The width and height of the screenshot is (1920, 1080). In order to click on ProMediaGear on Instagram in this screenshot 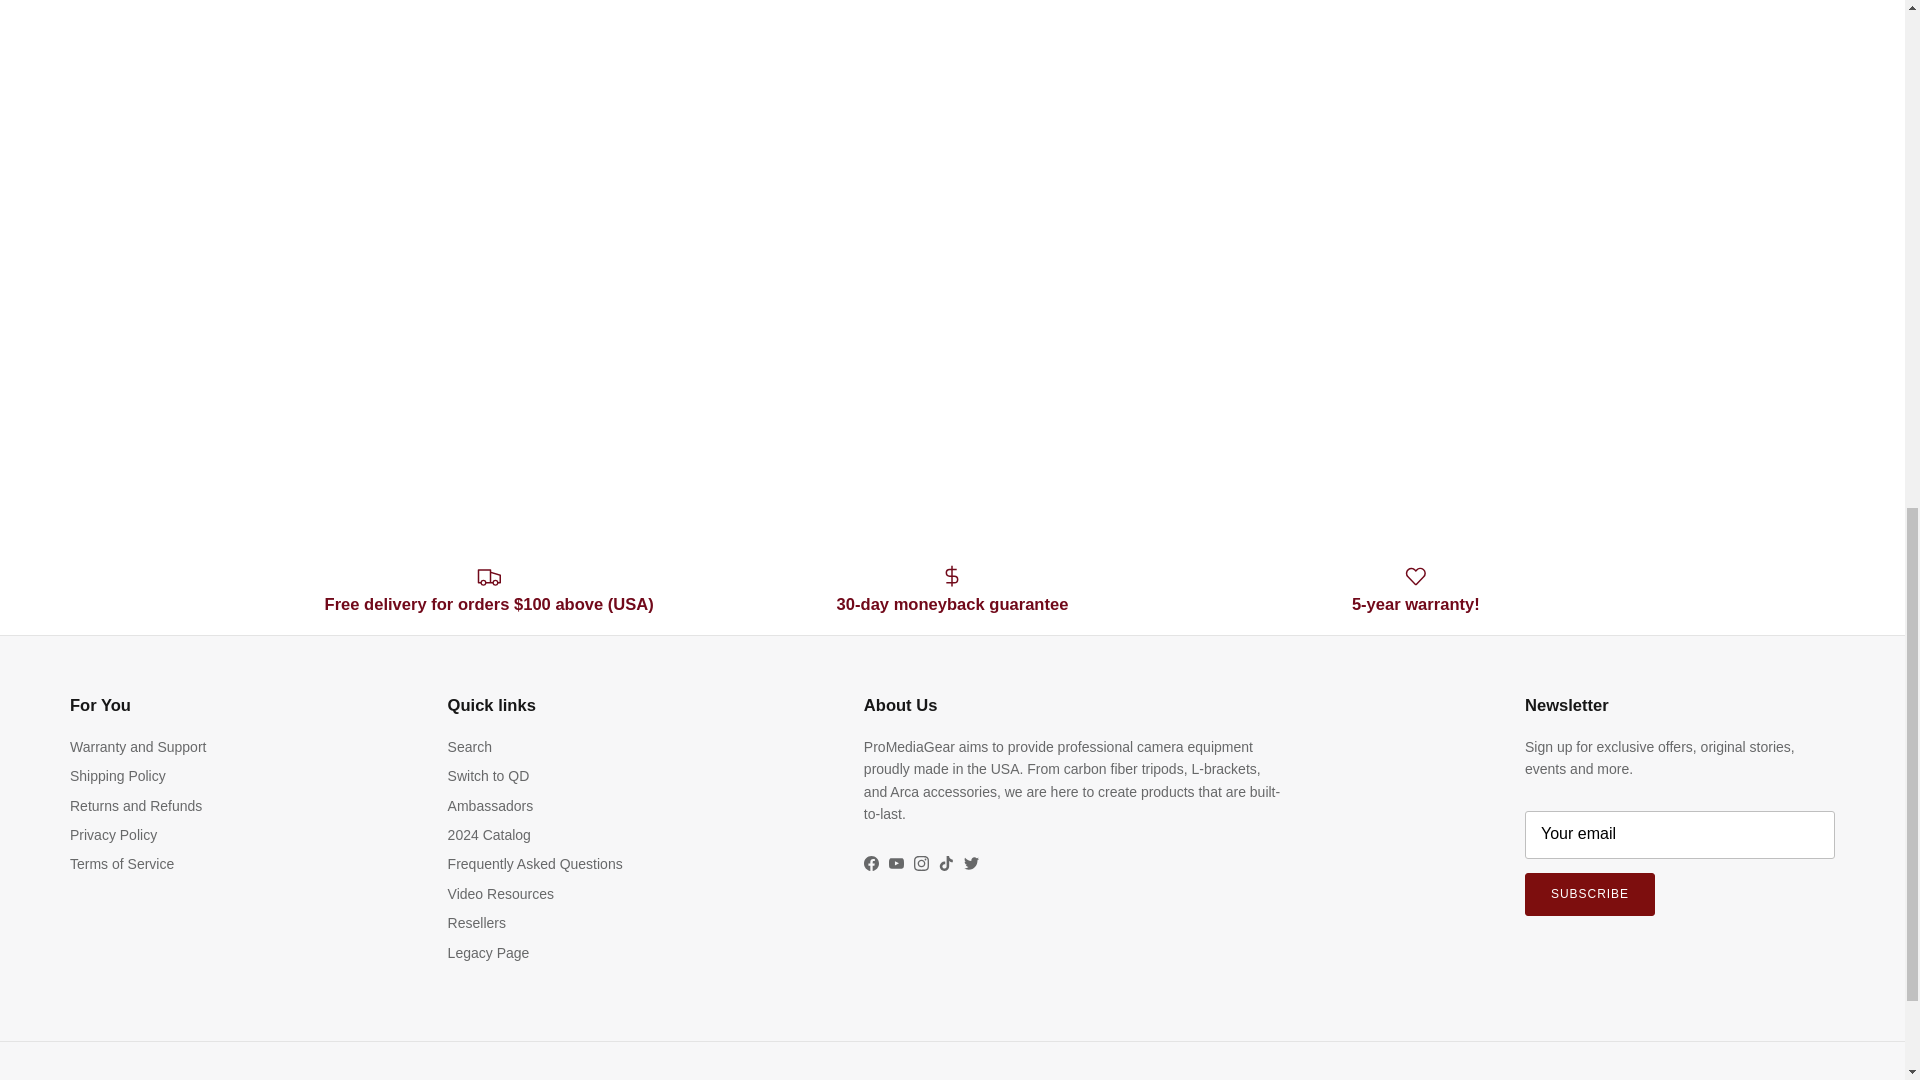, I will do `click(921, 863)`.